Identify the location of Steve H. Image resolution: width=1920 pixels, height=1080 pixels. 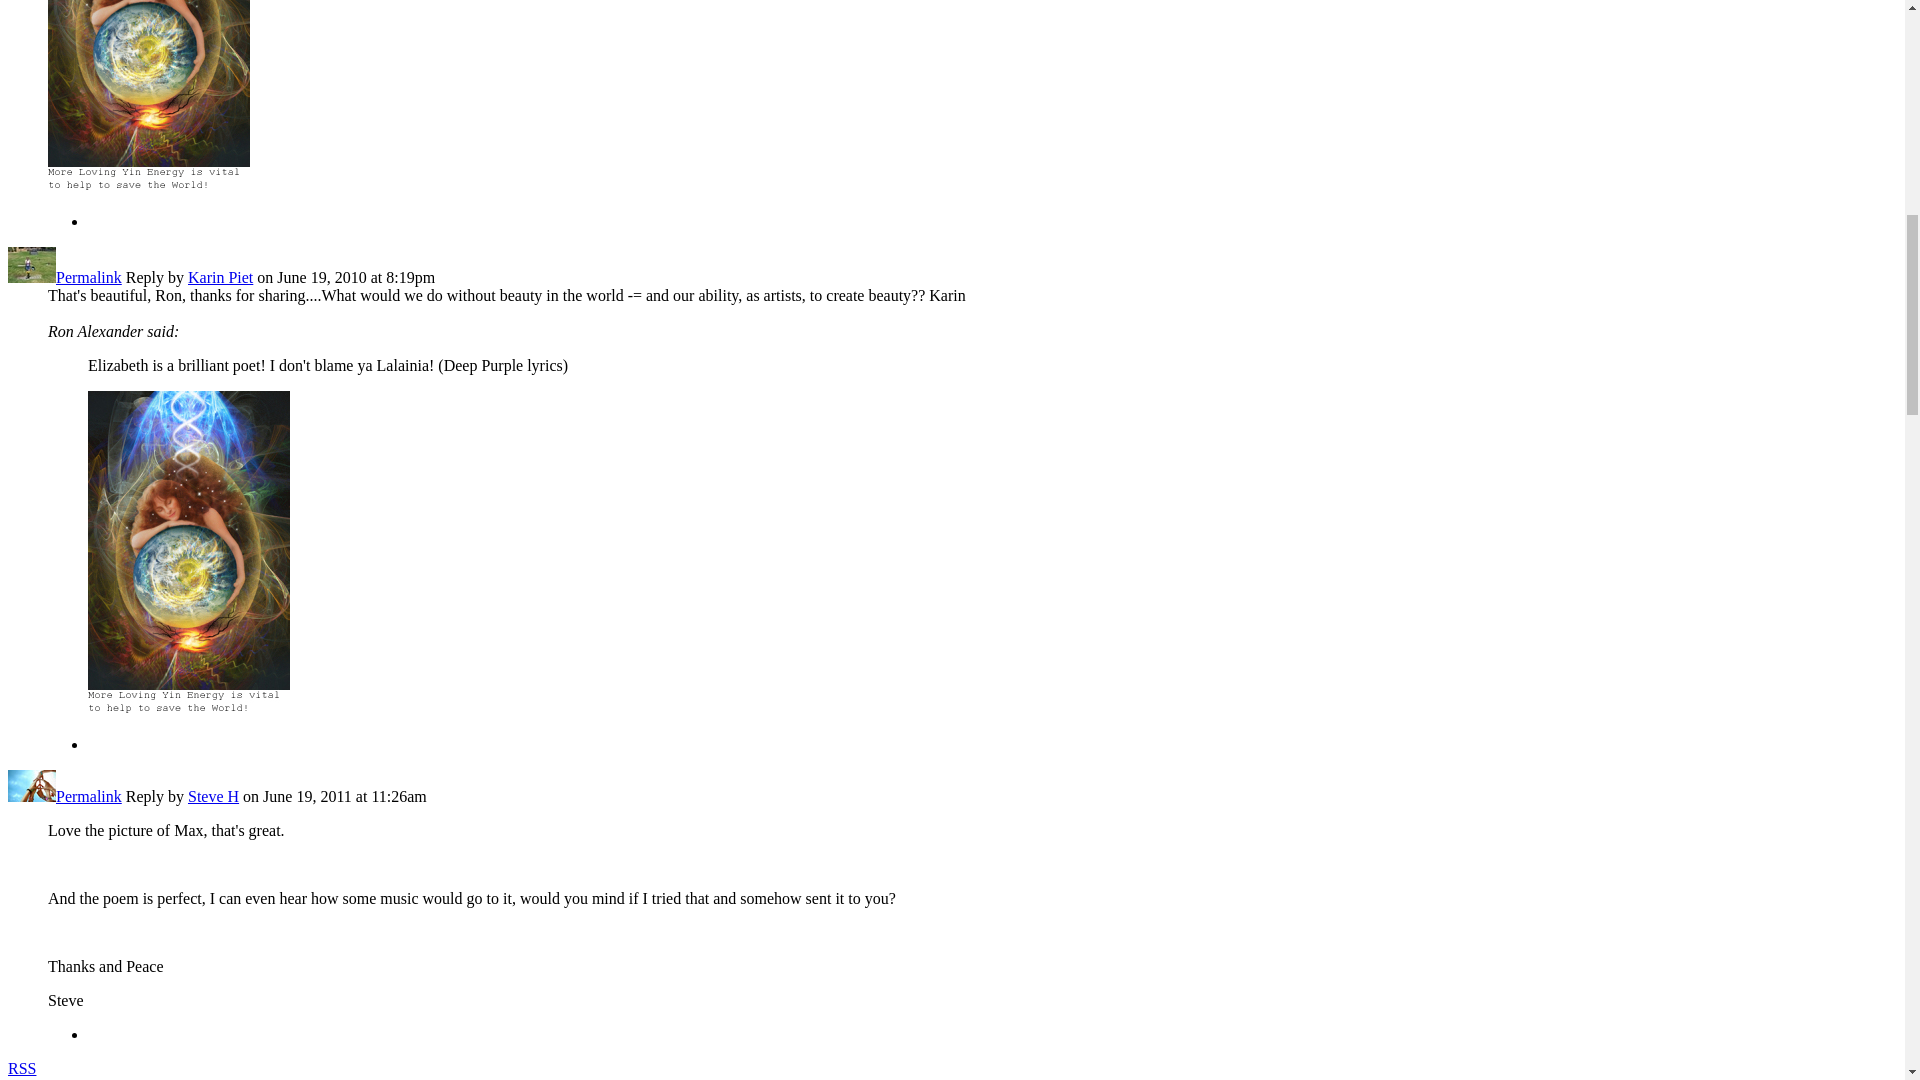
(31, 796).